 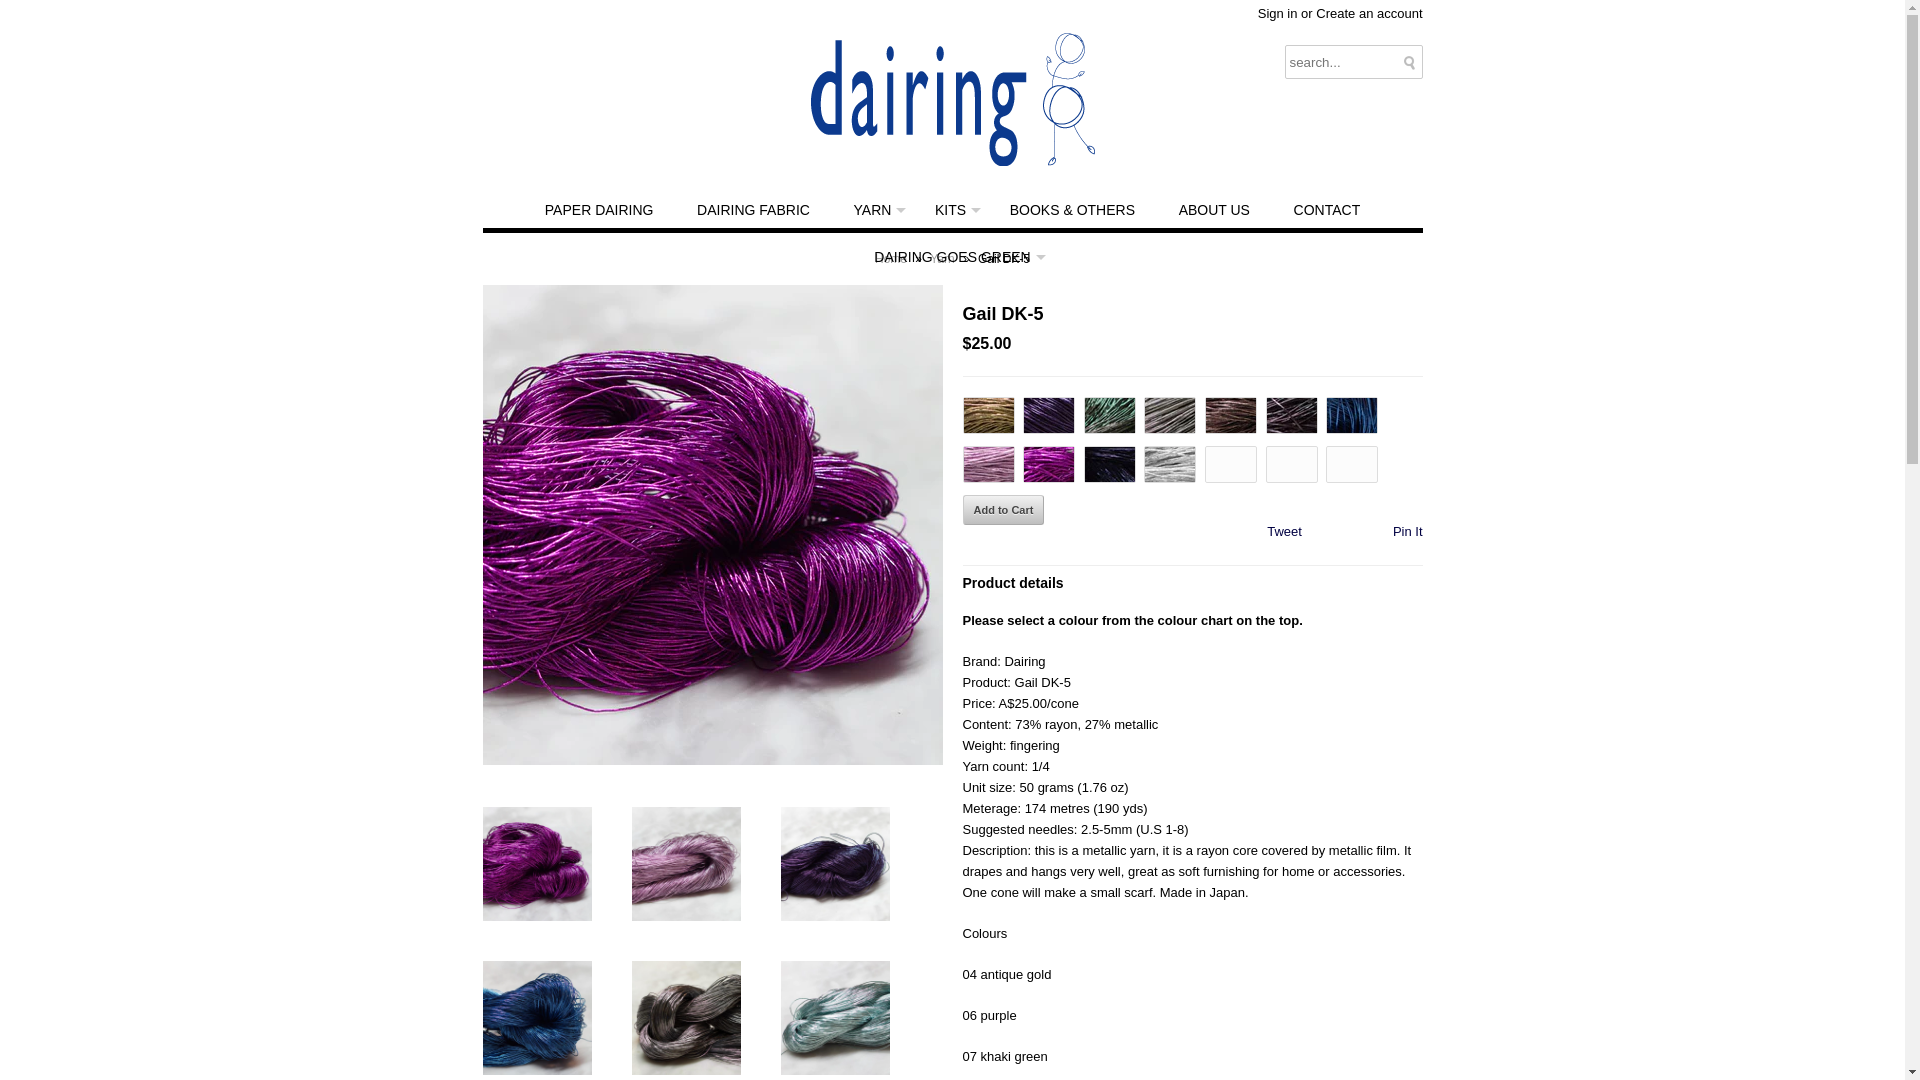 What do you see at coordinates (1328, 210) in the screenshot?
I see `CONTACT` at bounding box center [1328, 210].